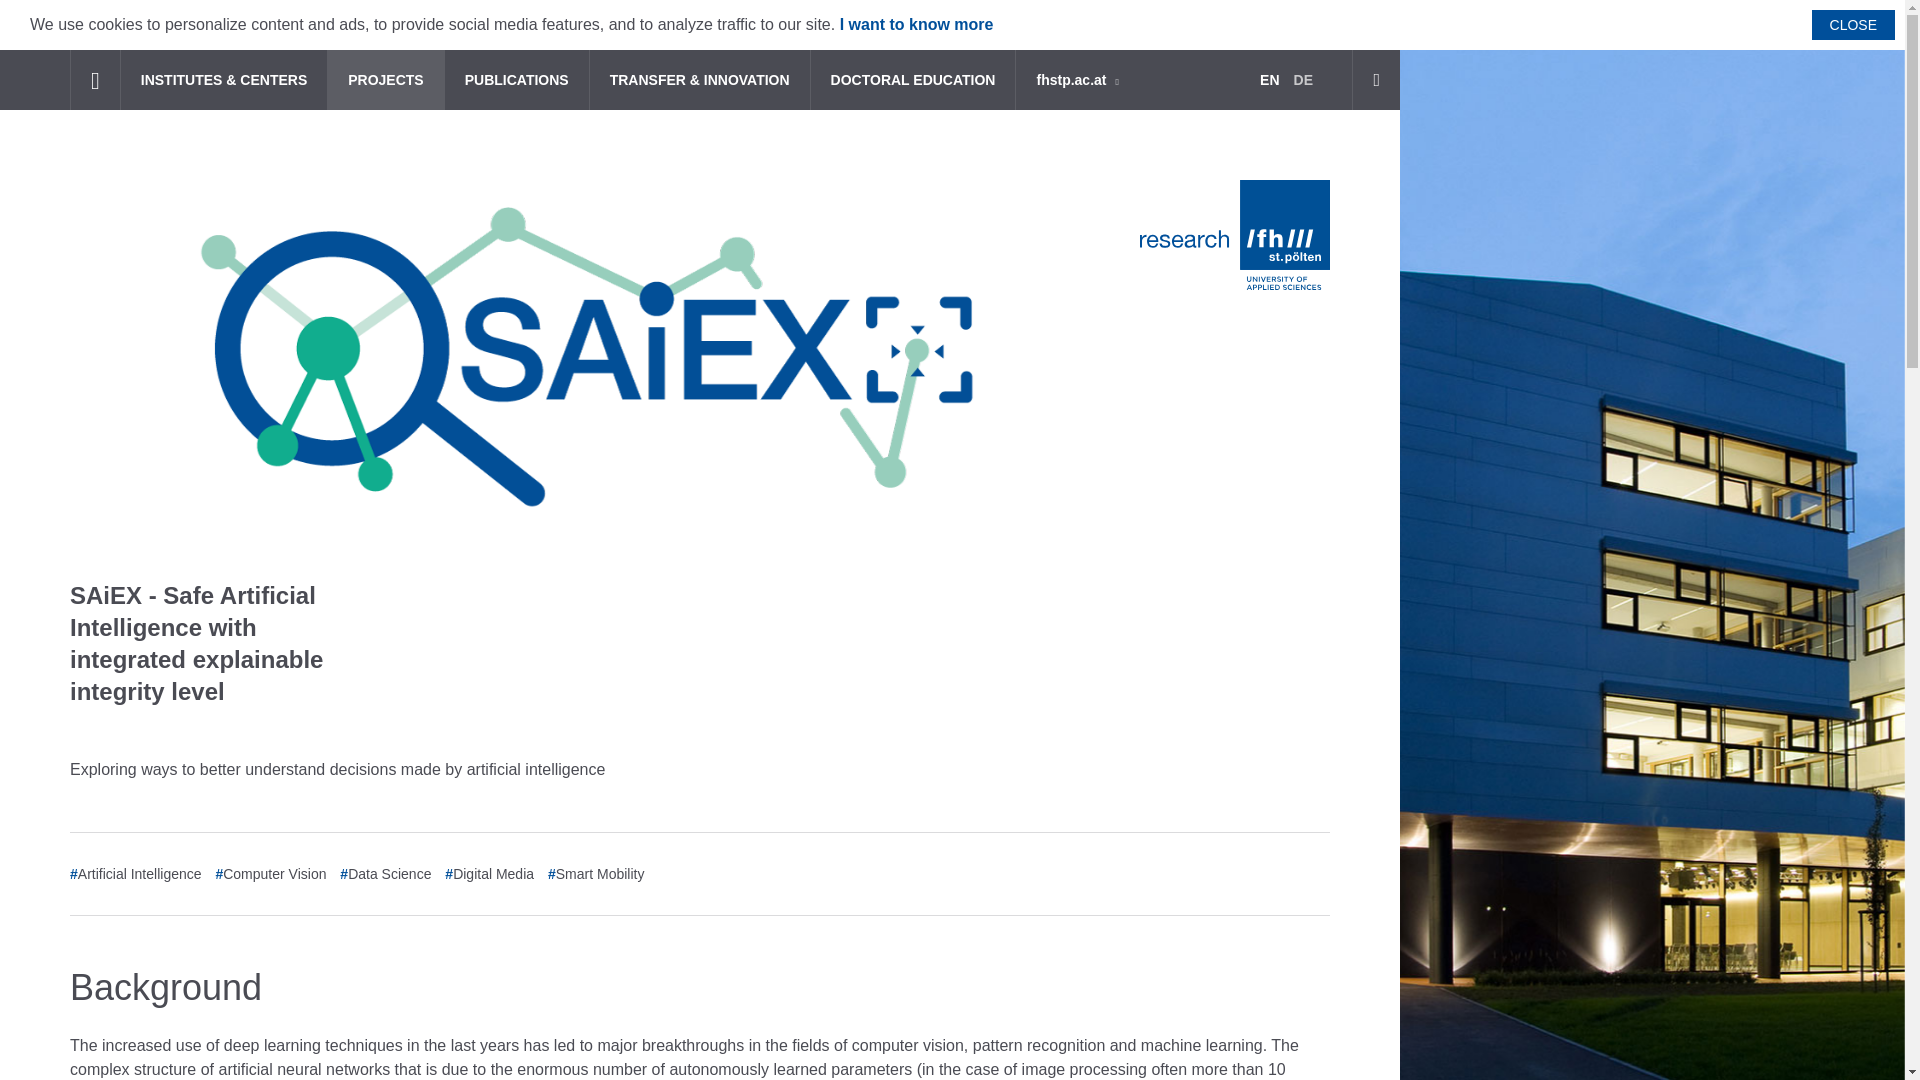  What do you see at coordinates (388, 874) in the screenshot?
I see `Data Science` at bounding box center [388, 874].